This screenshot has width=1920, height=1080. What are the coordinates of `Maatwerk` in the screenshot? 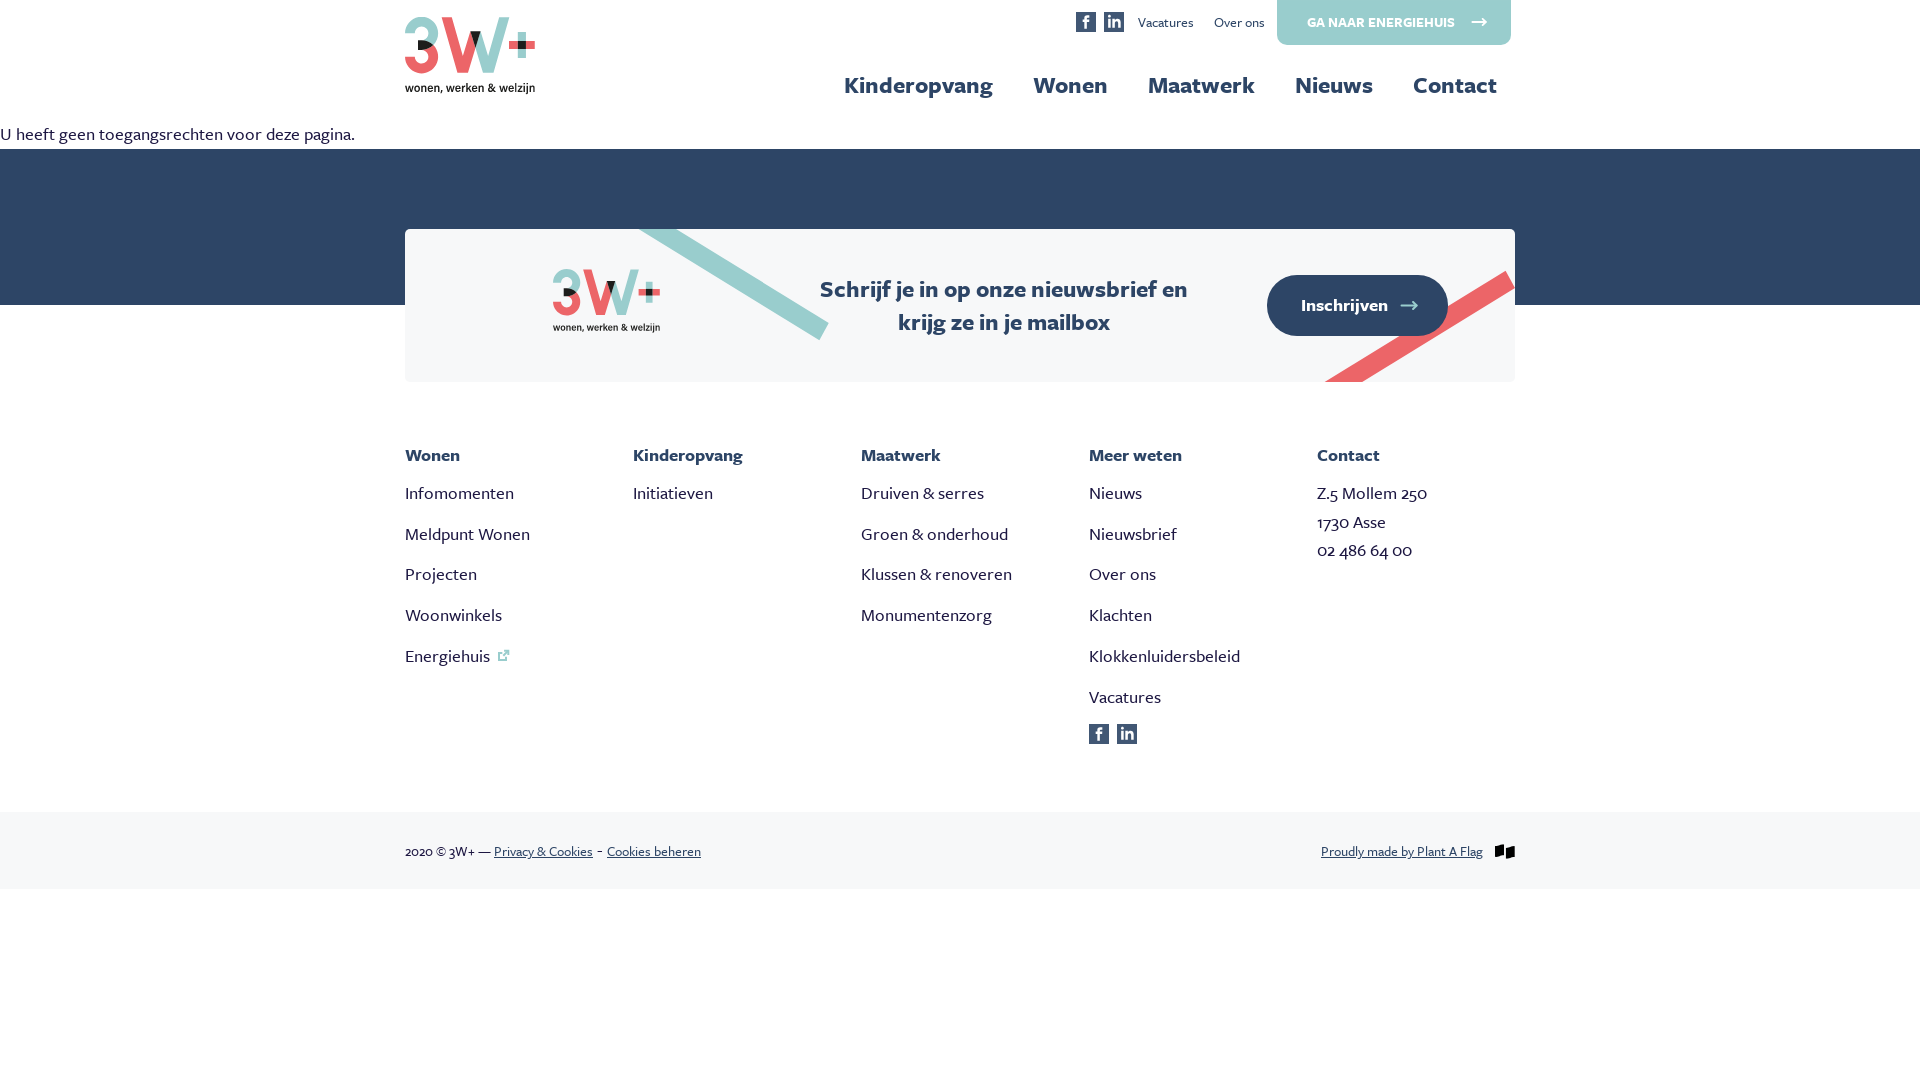 It's located at (1202, 84).